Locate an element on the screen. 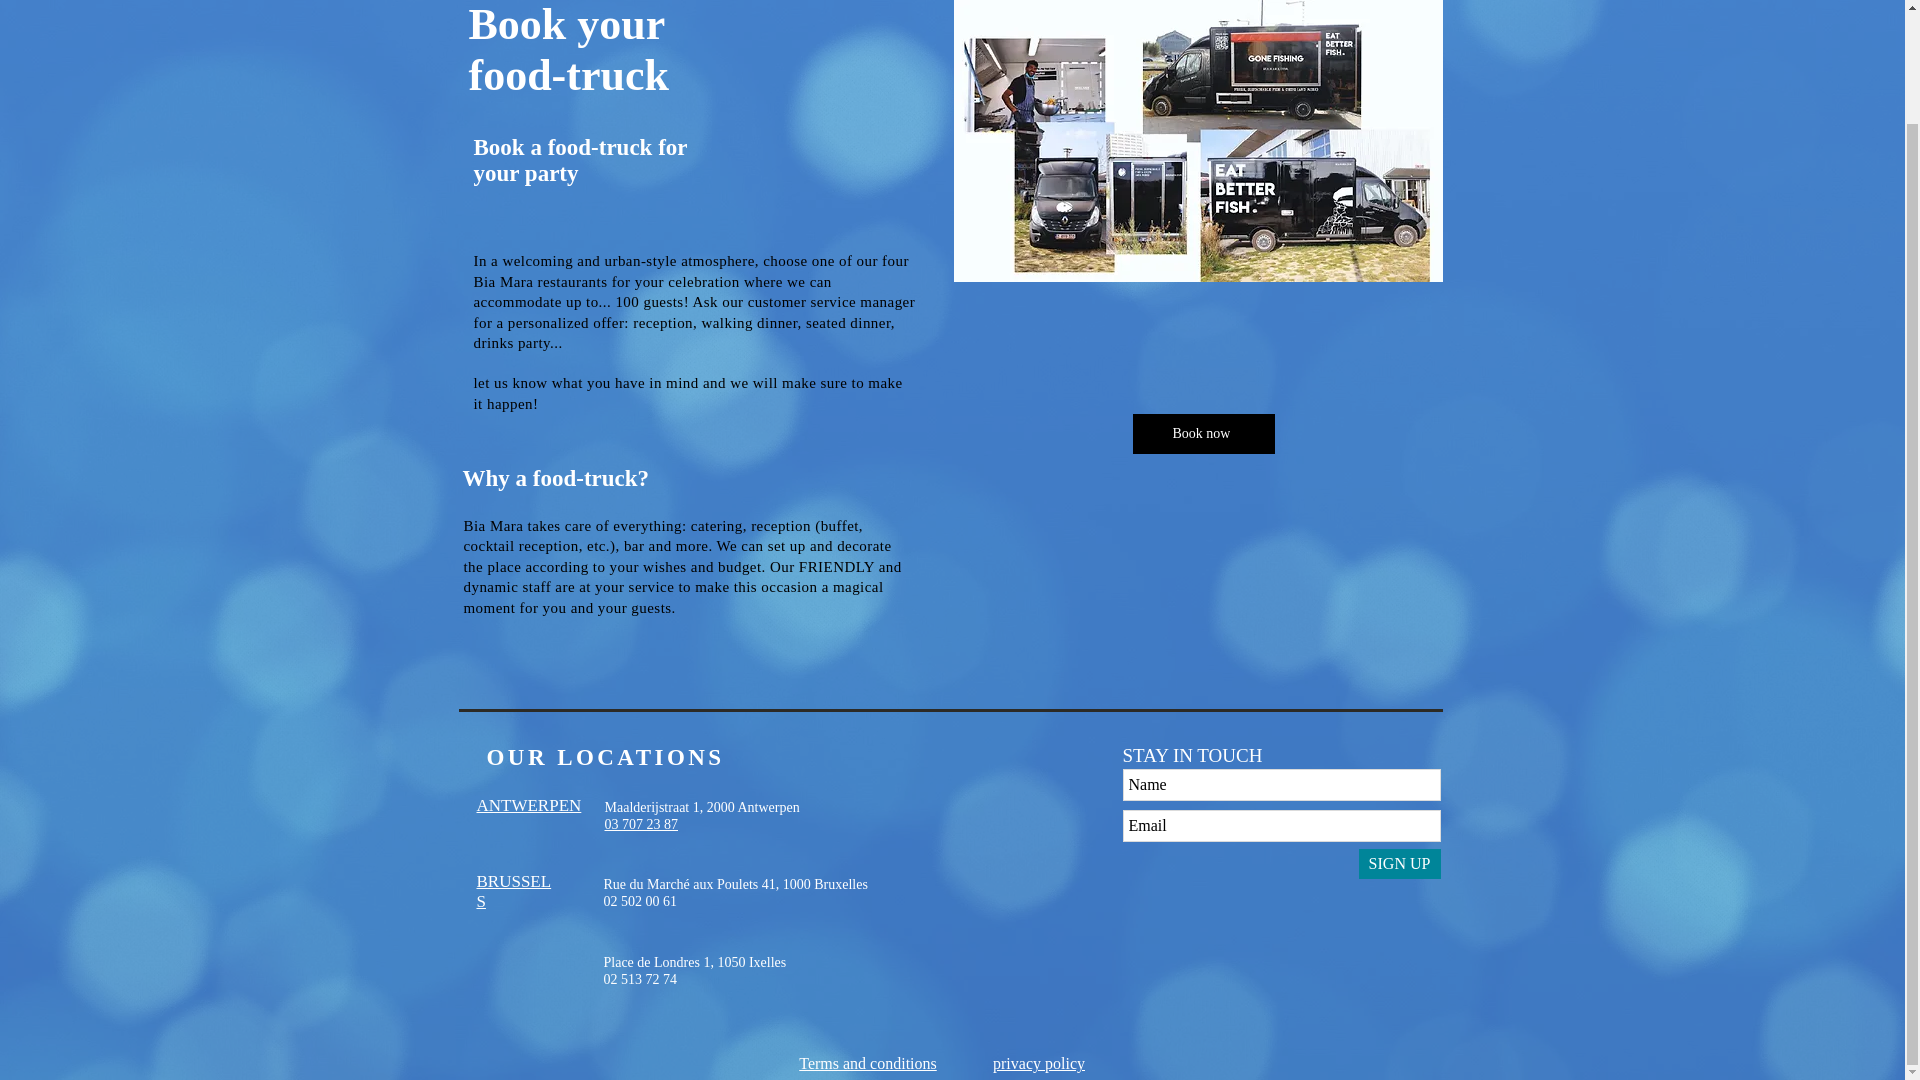  BRUSSELS is located at coordinates (867, 1064).